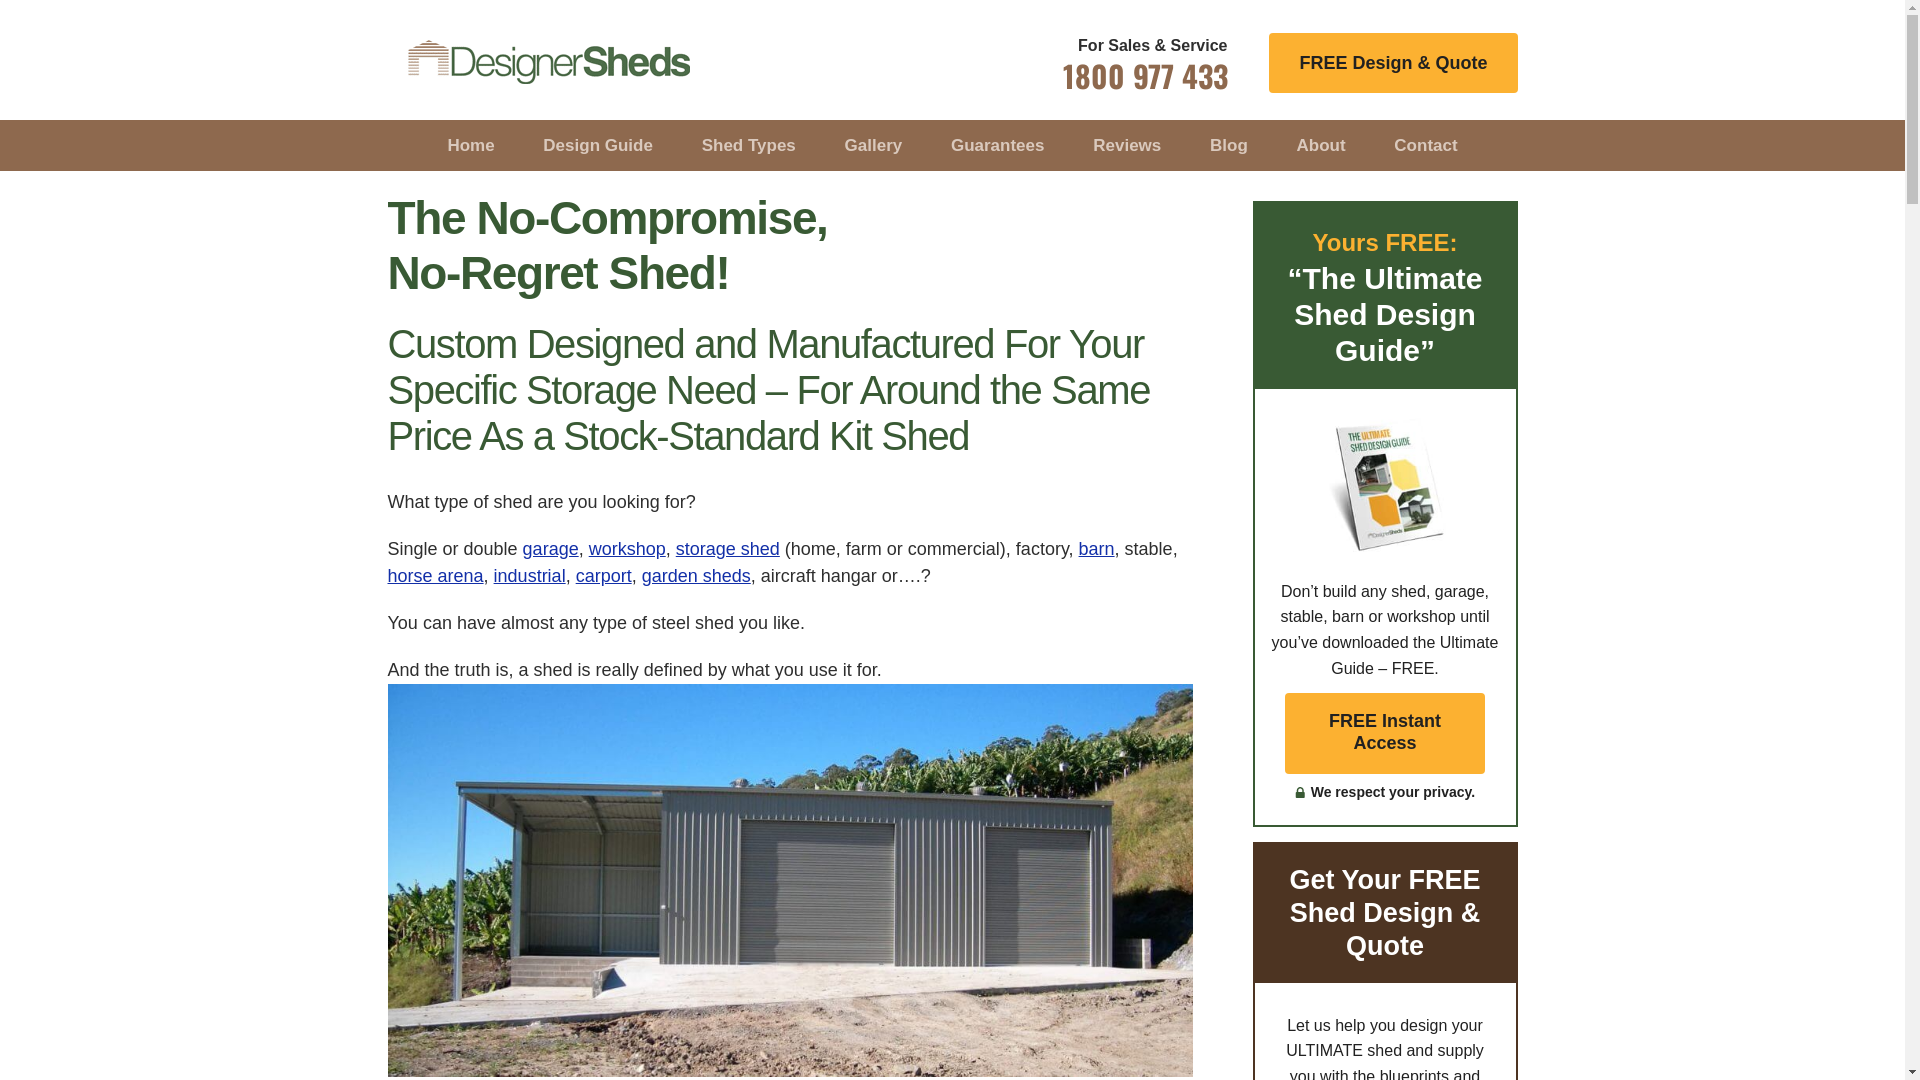 The width and height of the screenshot is (1920, 1080). Describe the element at coordinates (874, 146) in the screenshot. I see `Gallery` at that location.